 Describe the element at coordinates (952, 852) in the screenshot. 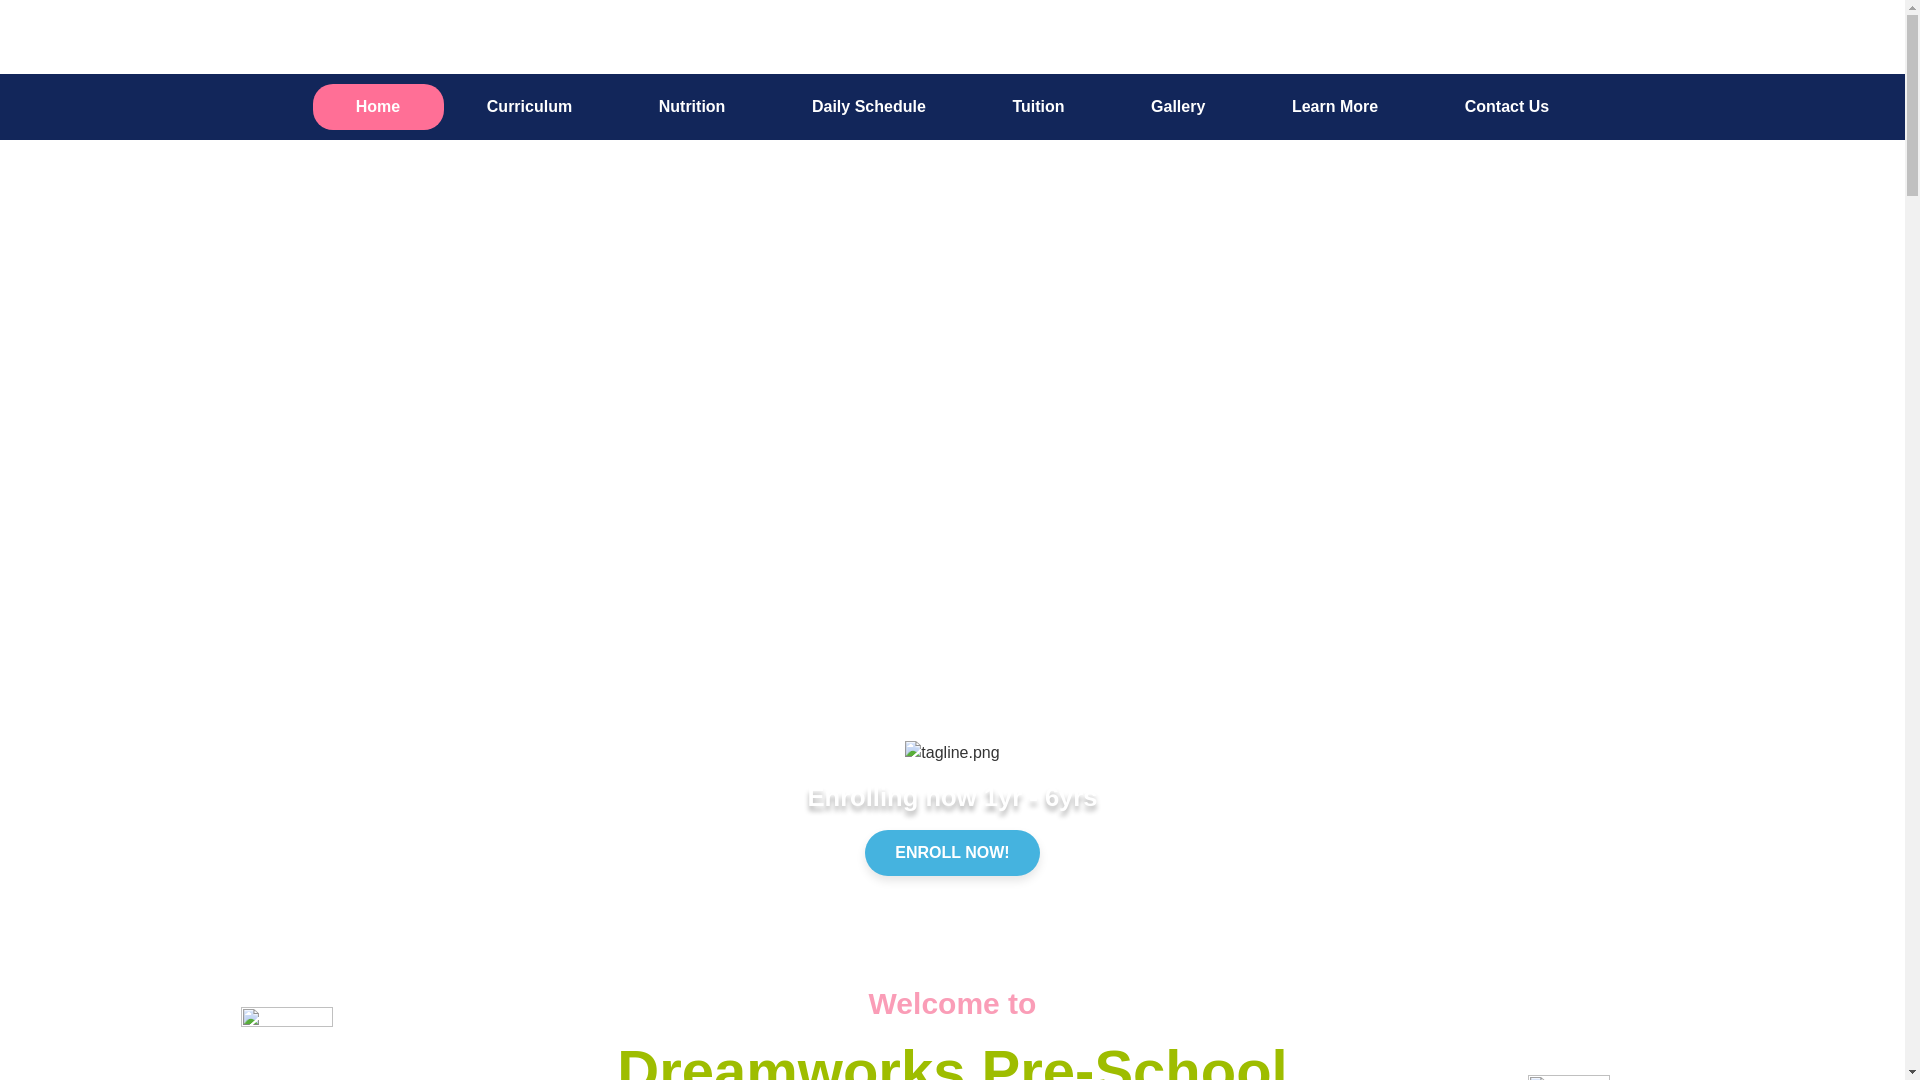

I see `ENROLL NOW!` at that location.